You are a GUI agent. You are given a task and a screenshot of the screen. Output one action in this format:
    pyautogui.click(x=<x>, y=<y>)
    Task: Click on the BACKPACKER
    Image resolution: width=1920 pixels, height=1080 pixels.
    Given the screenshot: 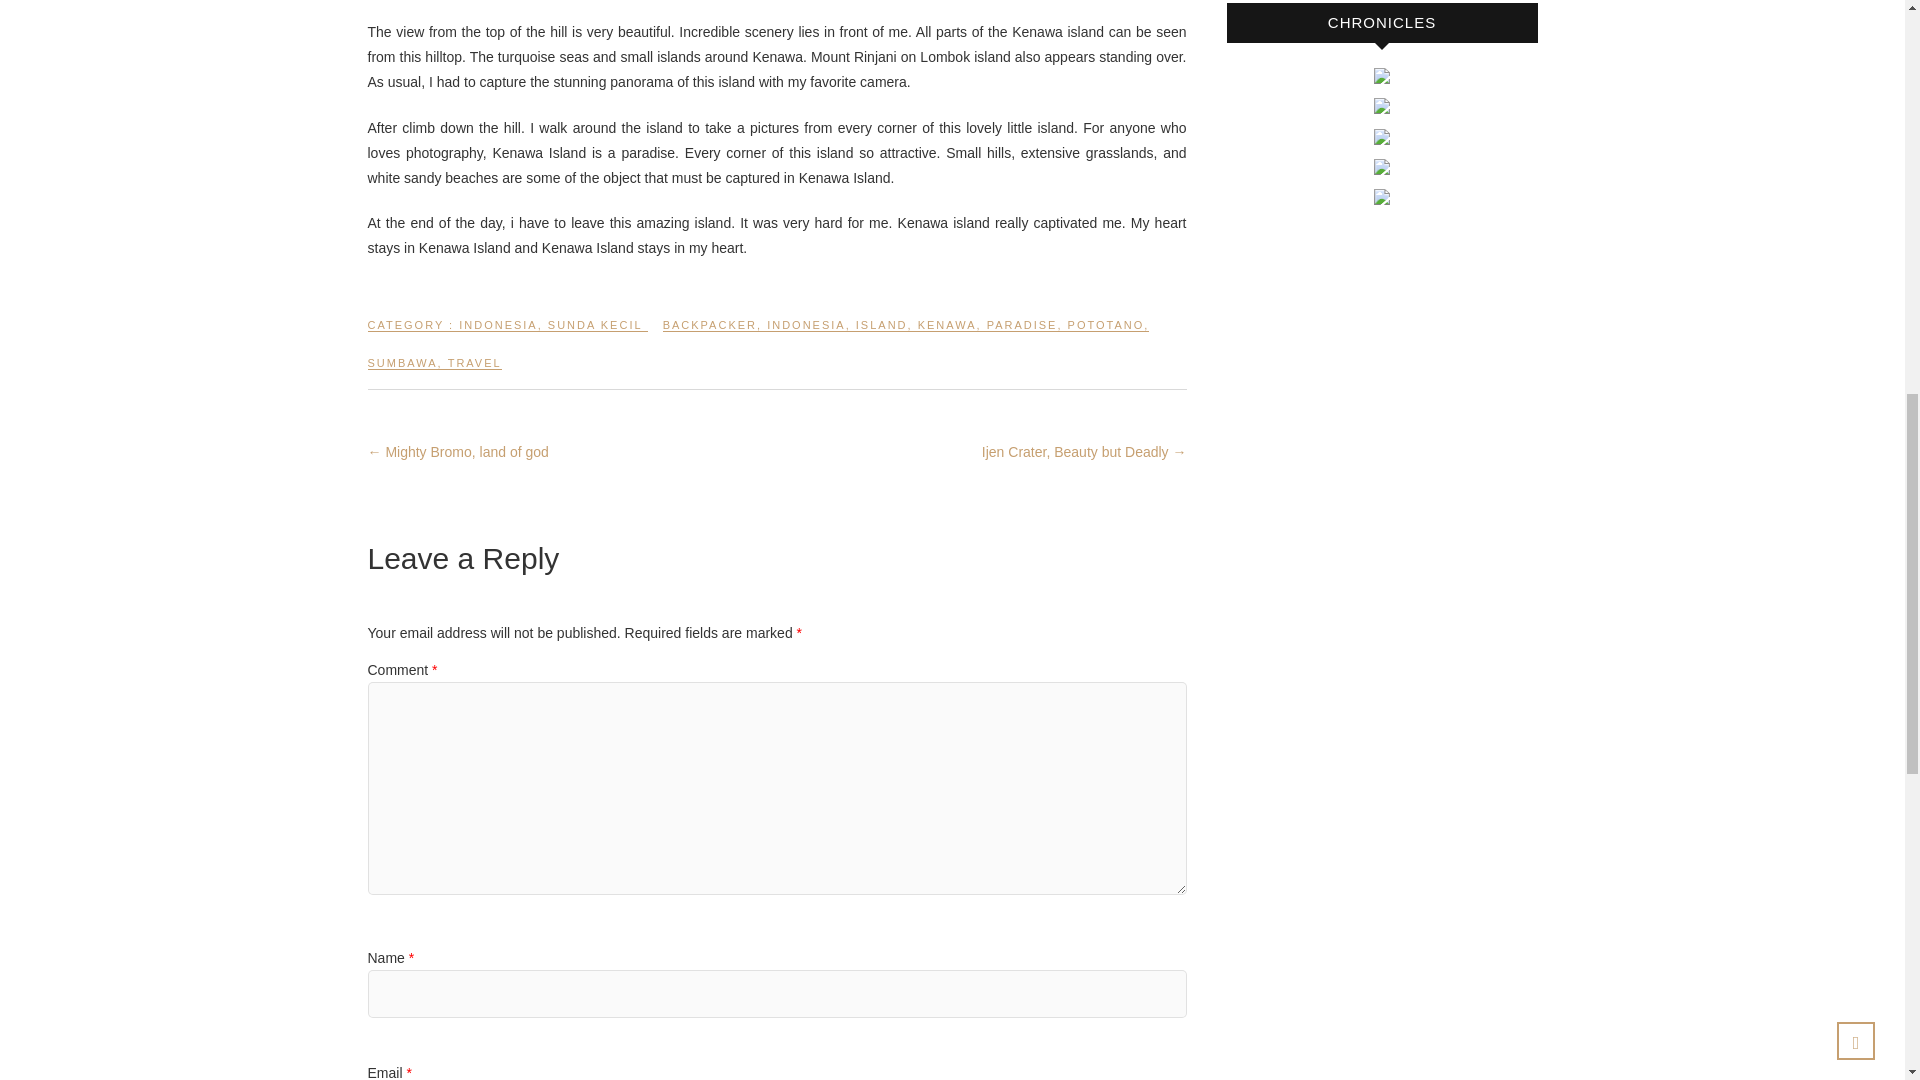 What is the action you would take?
    pyautogui.click(x=709, y=334)
    